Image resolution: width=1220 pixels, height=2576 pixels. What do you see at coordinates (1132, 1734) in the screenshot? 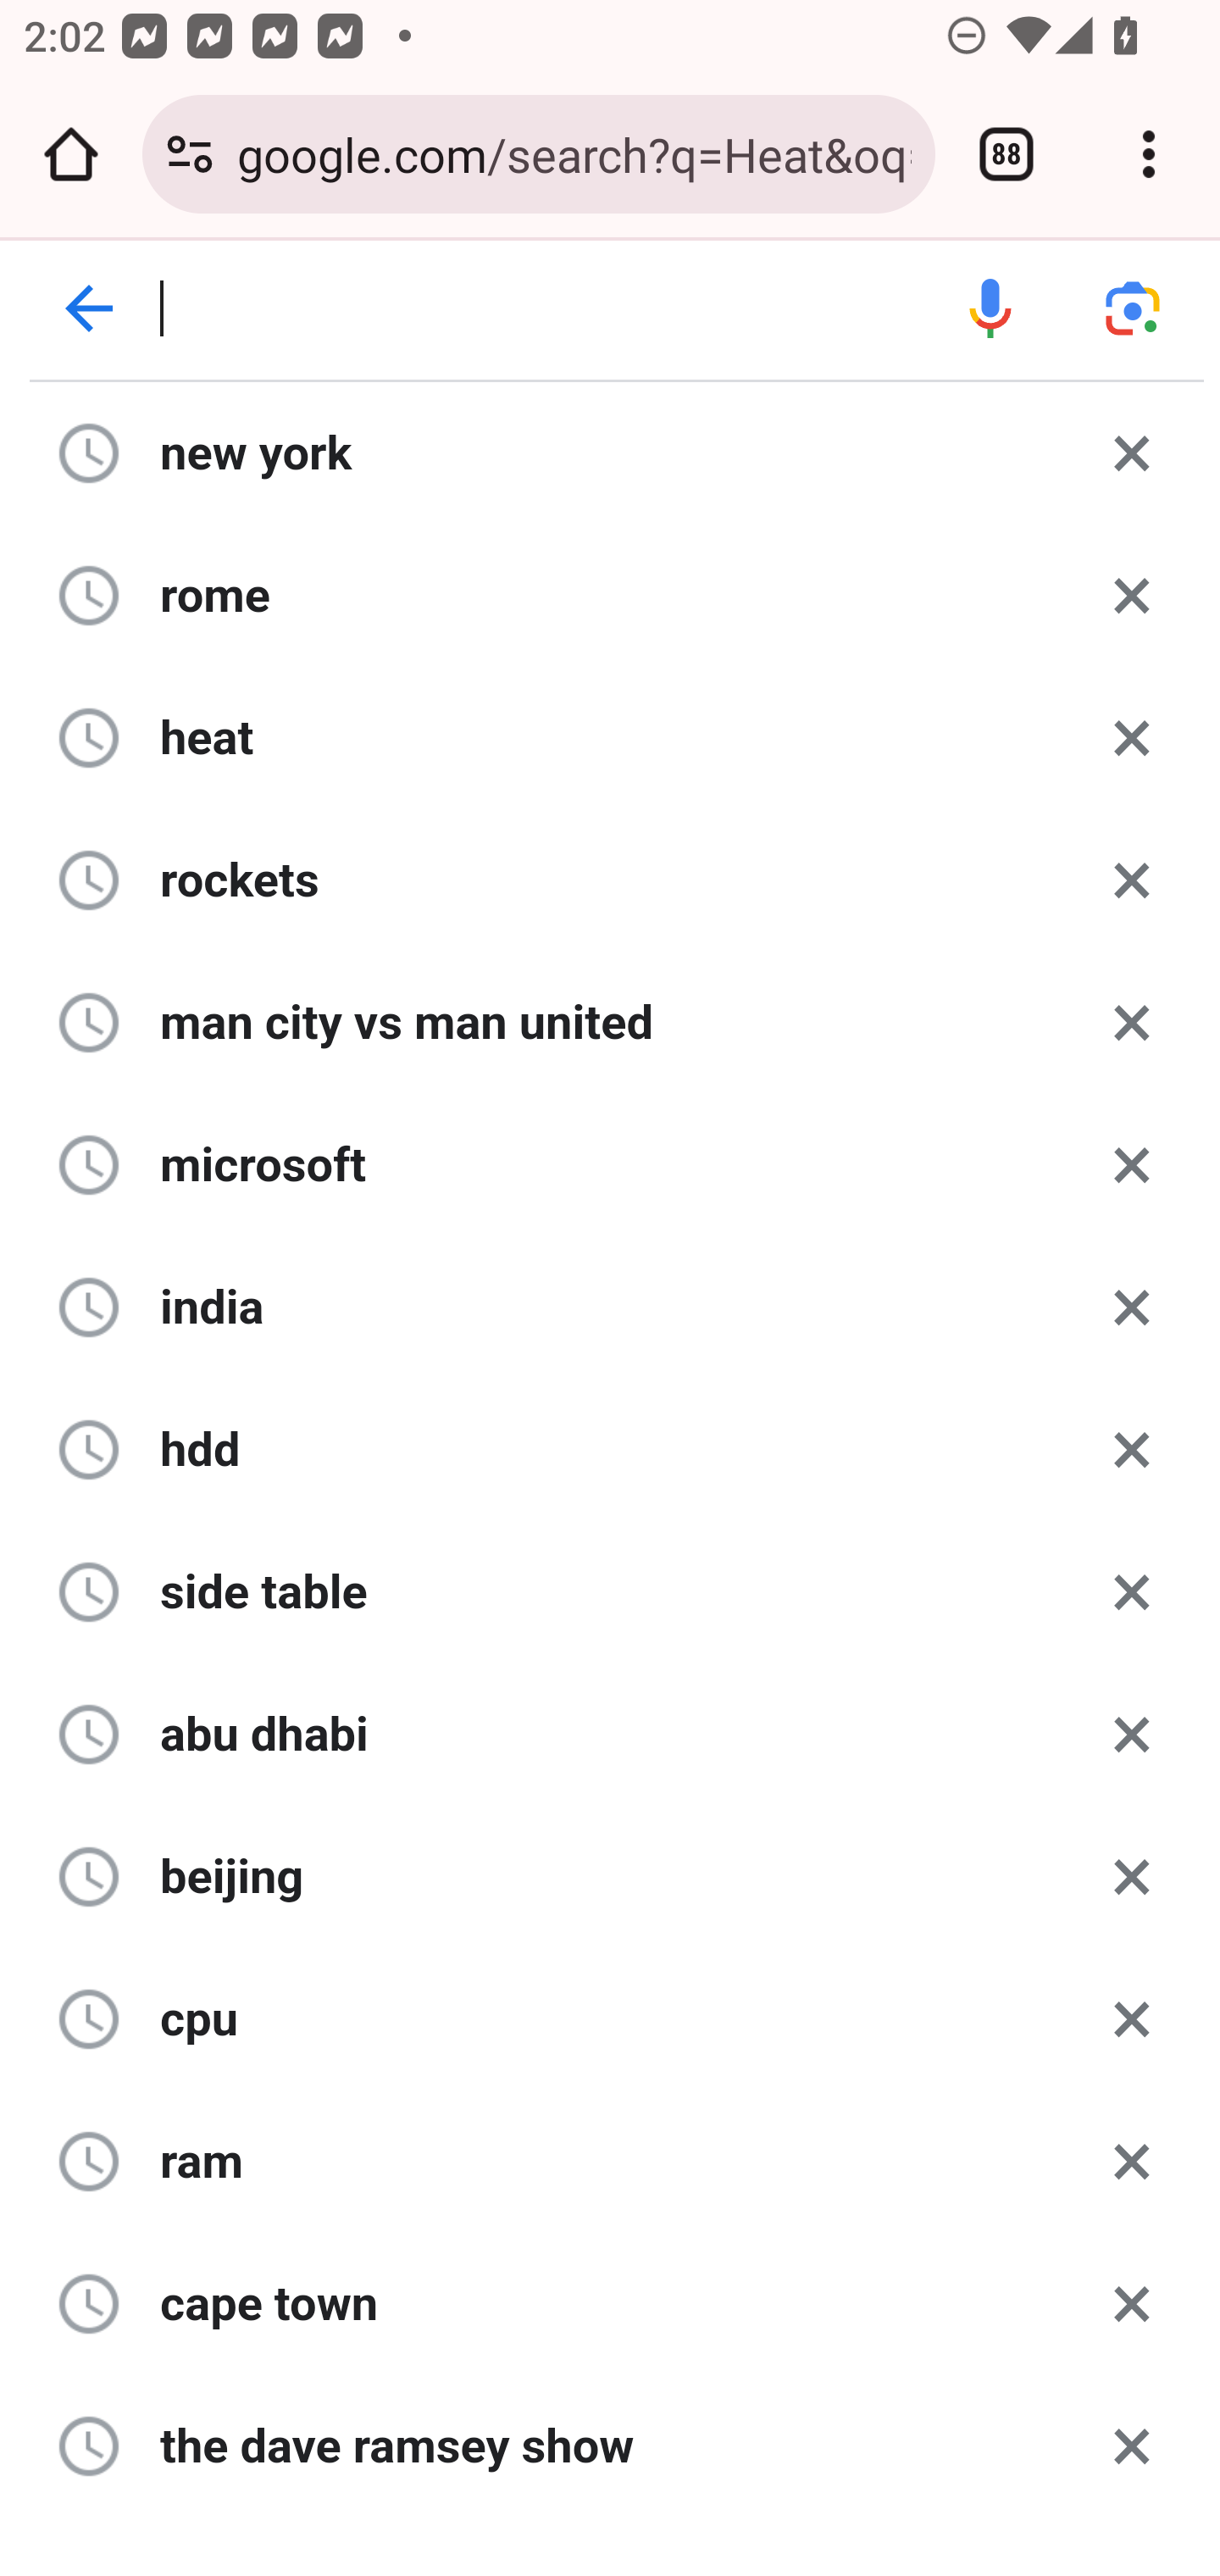
I see `Delete` at bounding box center [1132, 1734].